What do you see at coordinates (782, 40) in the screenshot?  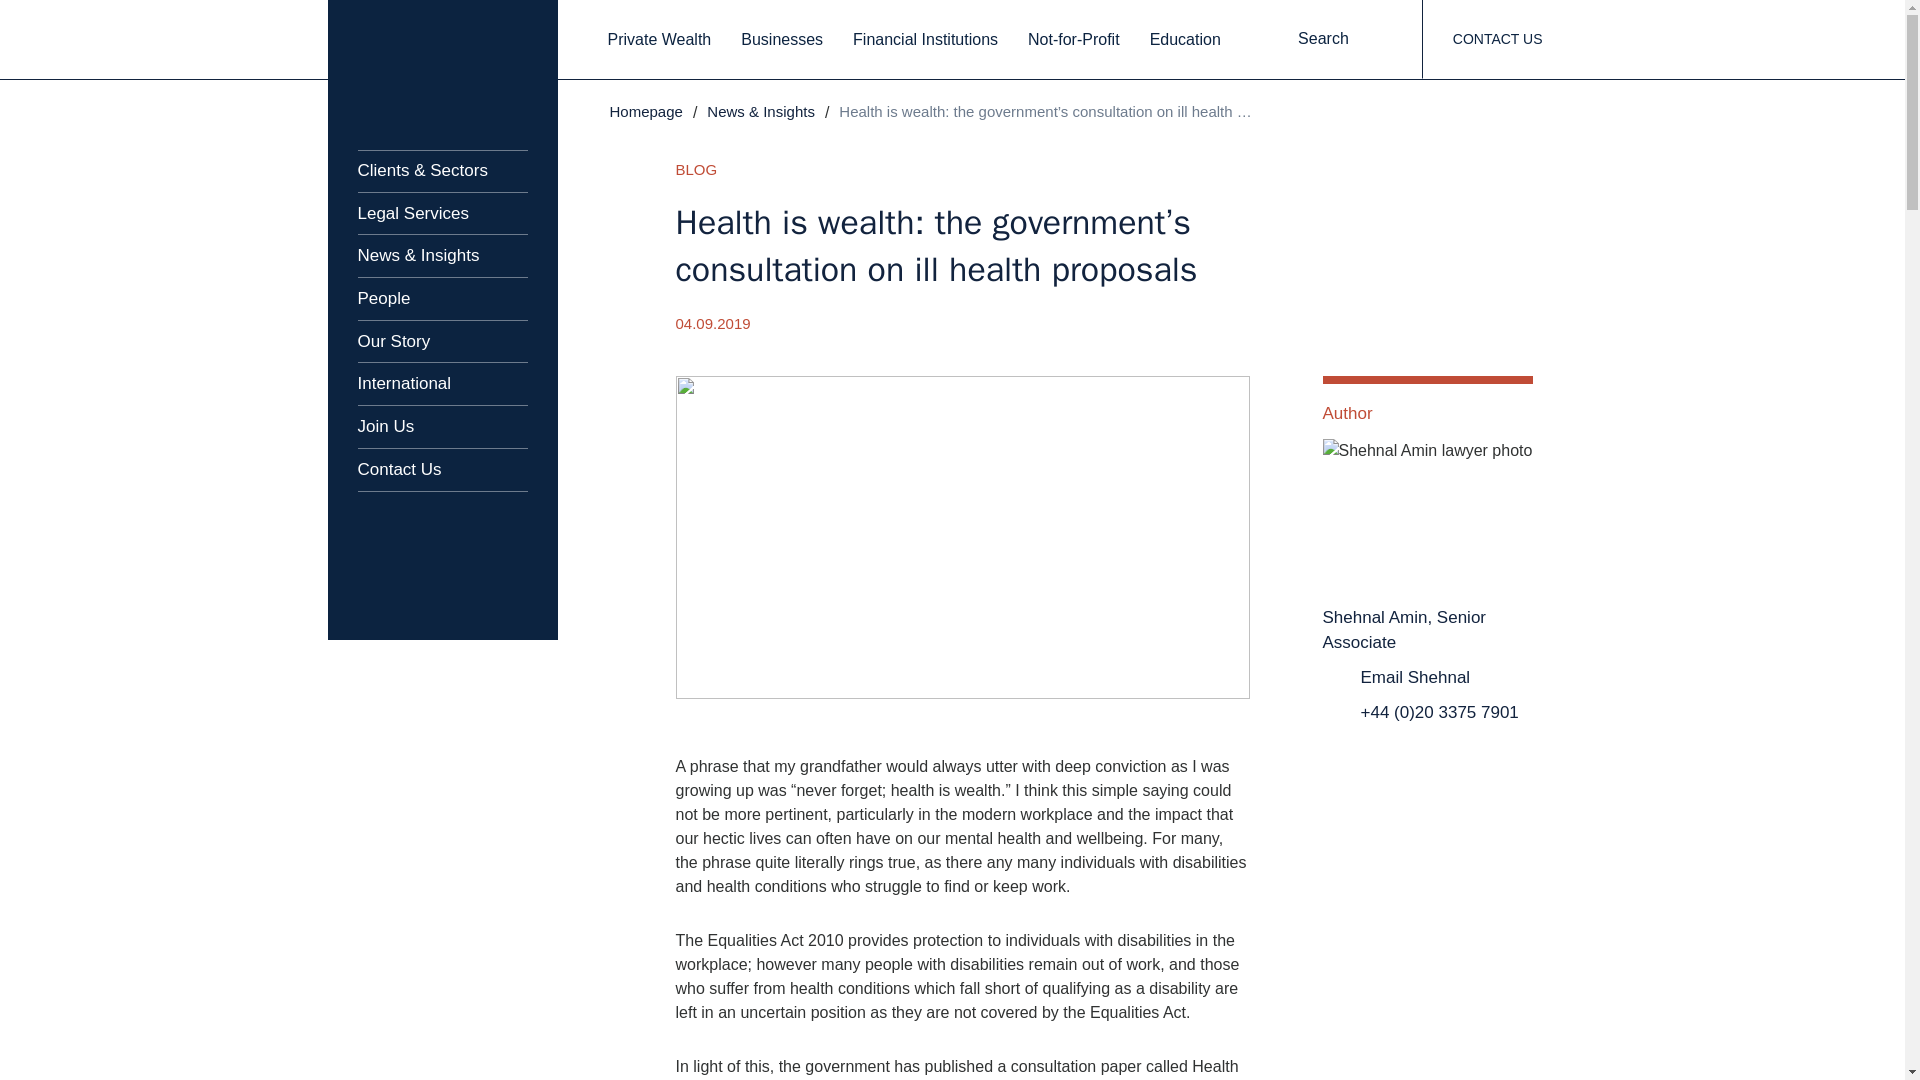 I see `Businesses` at bounding box center [782, 40].